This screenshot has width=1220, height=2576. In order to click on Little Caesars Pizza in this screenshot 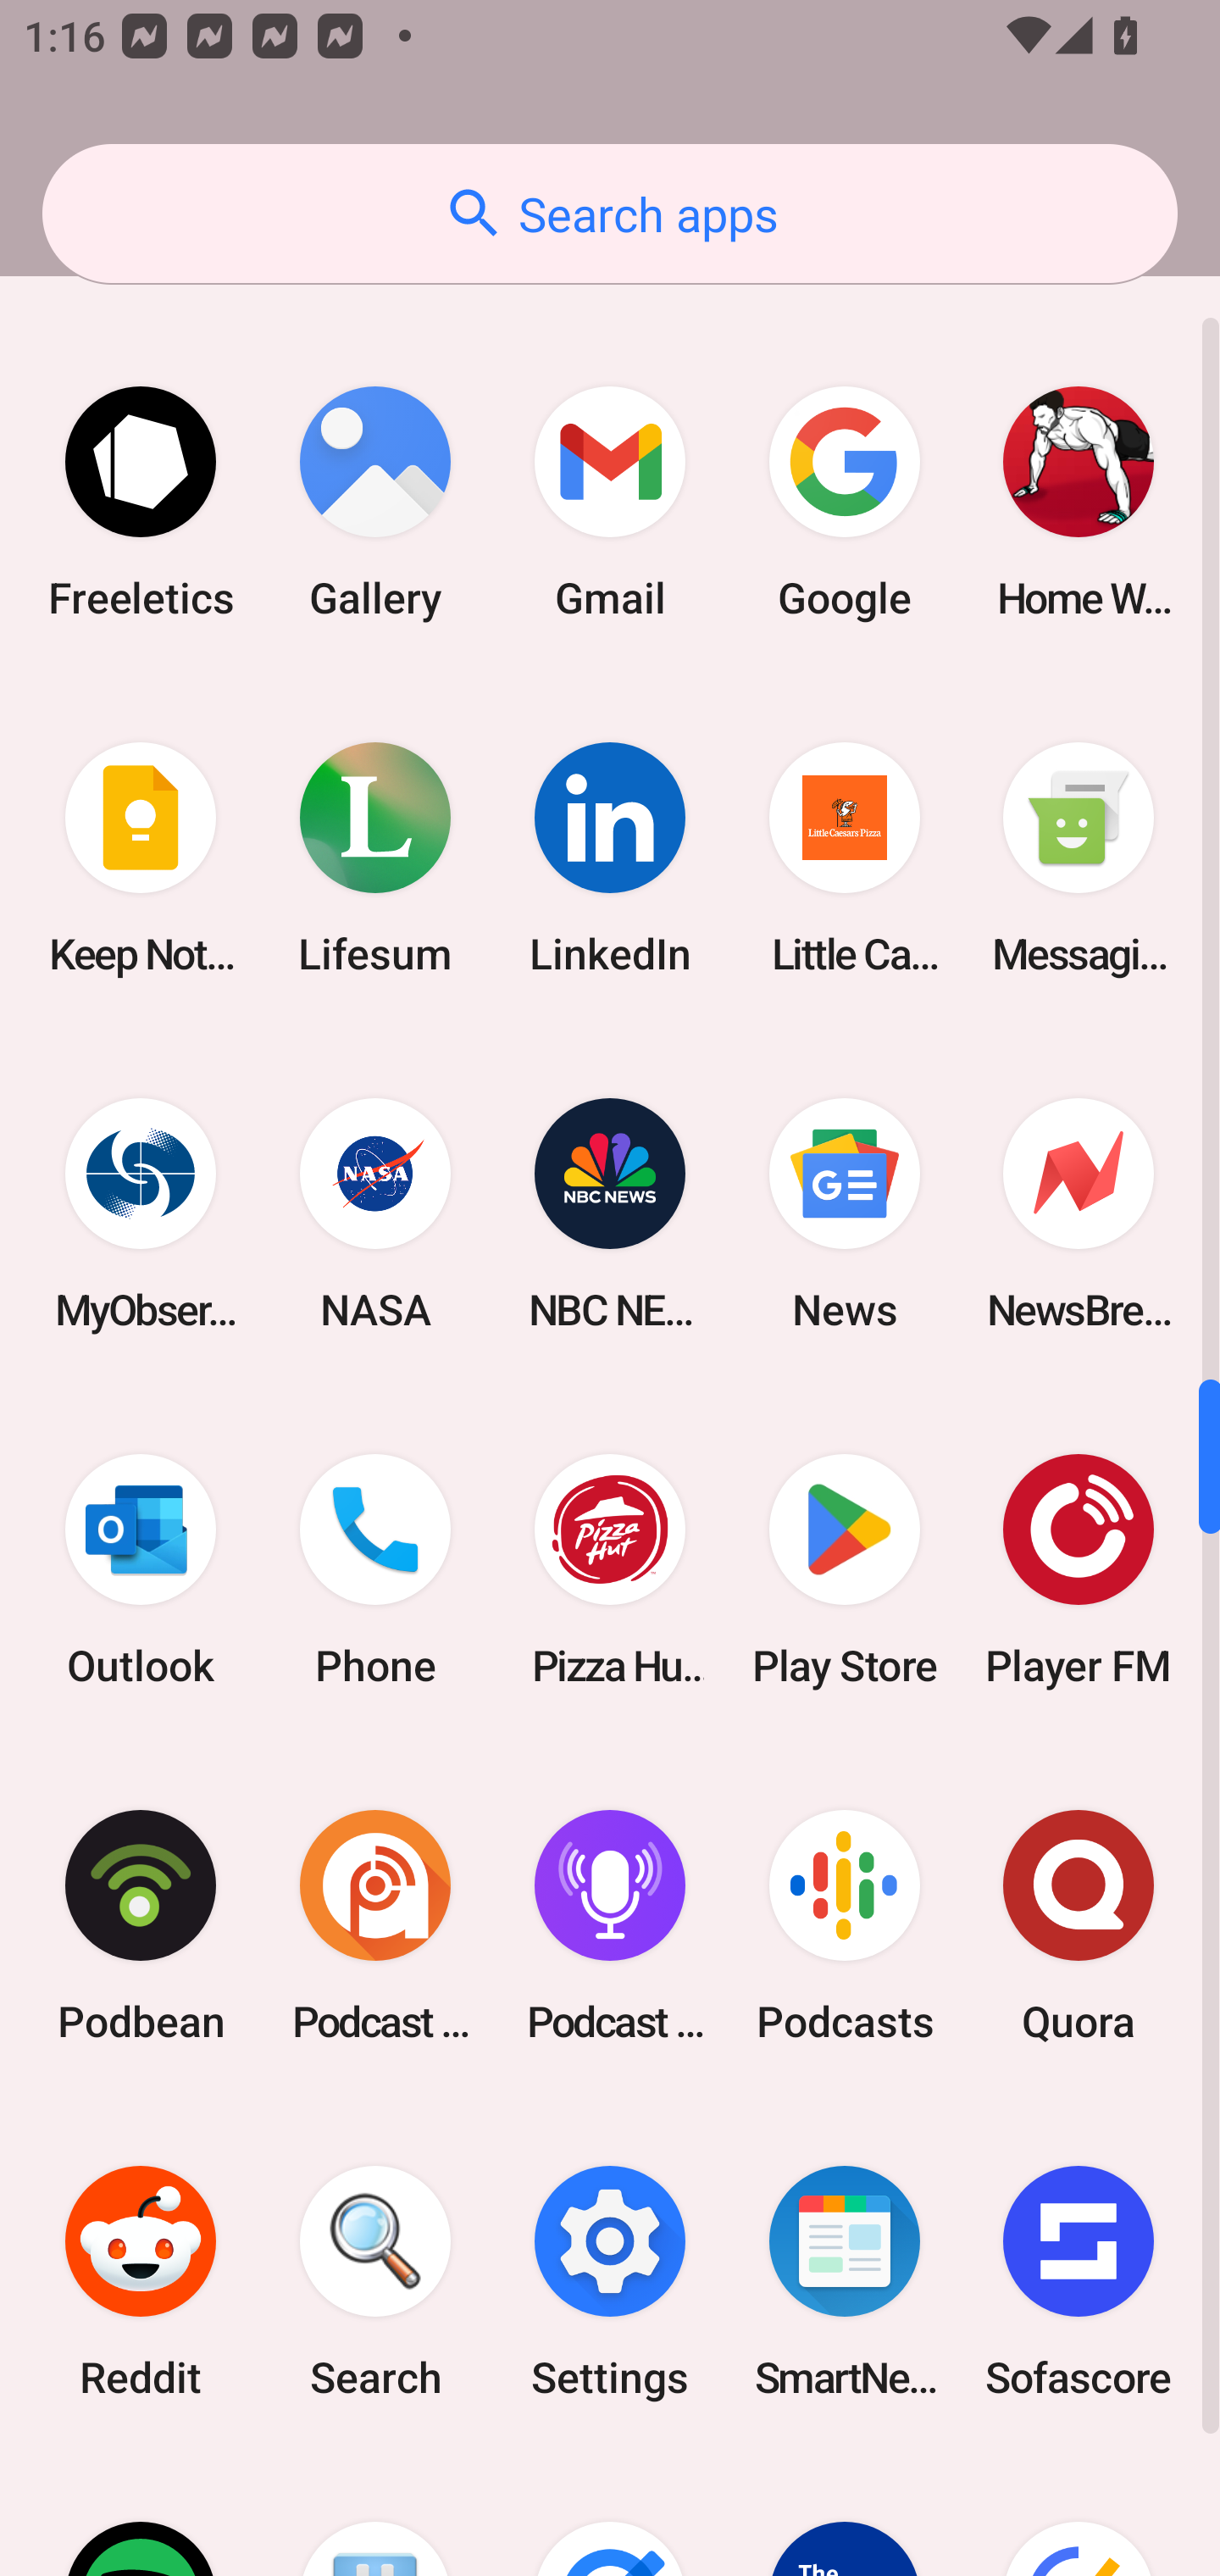, I will do `click(844, 858)`.